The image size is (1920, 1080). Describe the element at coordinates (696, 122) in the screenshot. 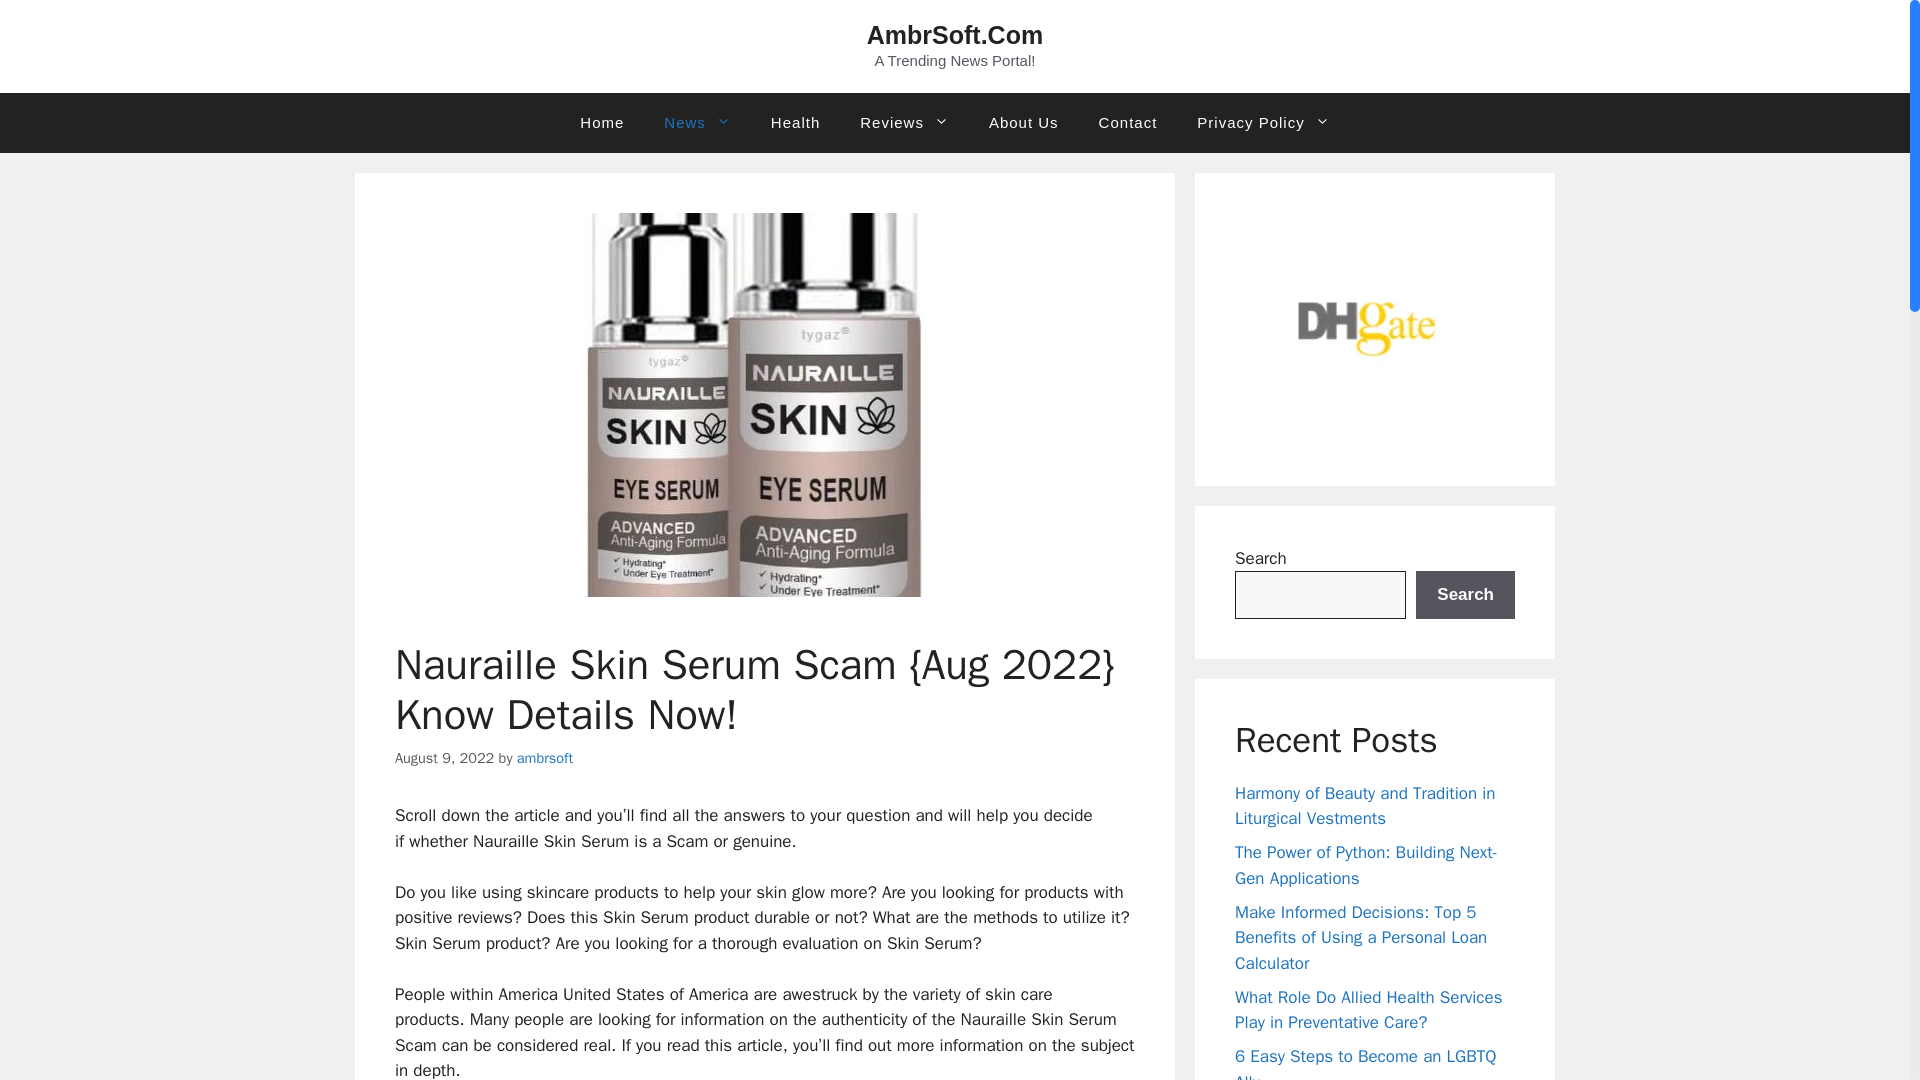

I see `News` at that location.